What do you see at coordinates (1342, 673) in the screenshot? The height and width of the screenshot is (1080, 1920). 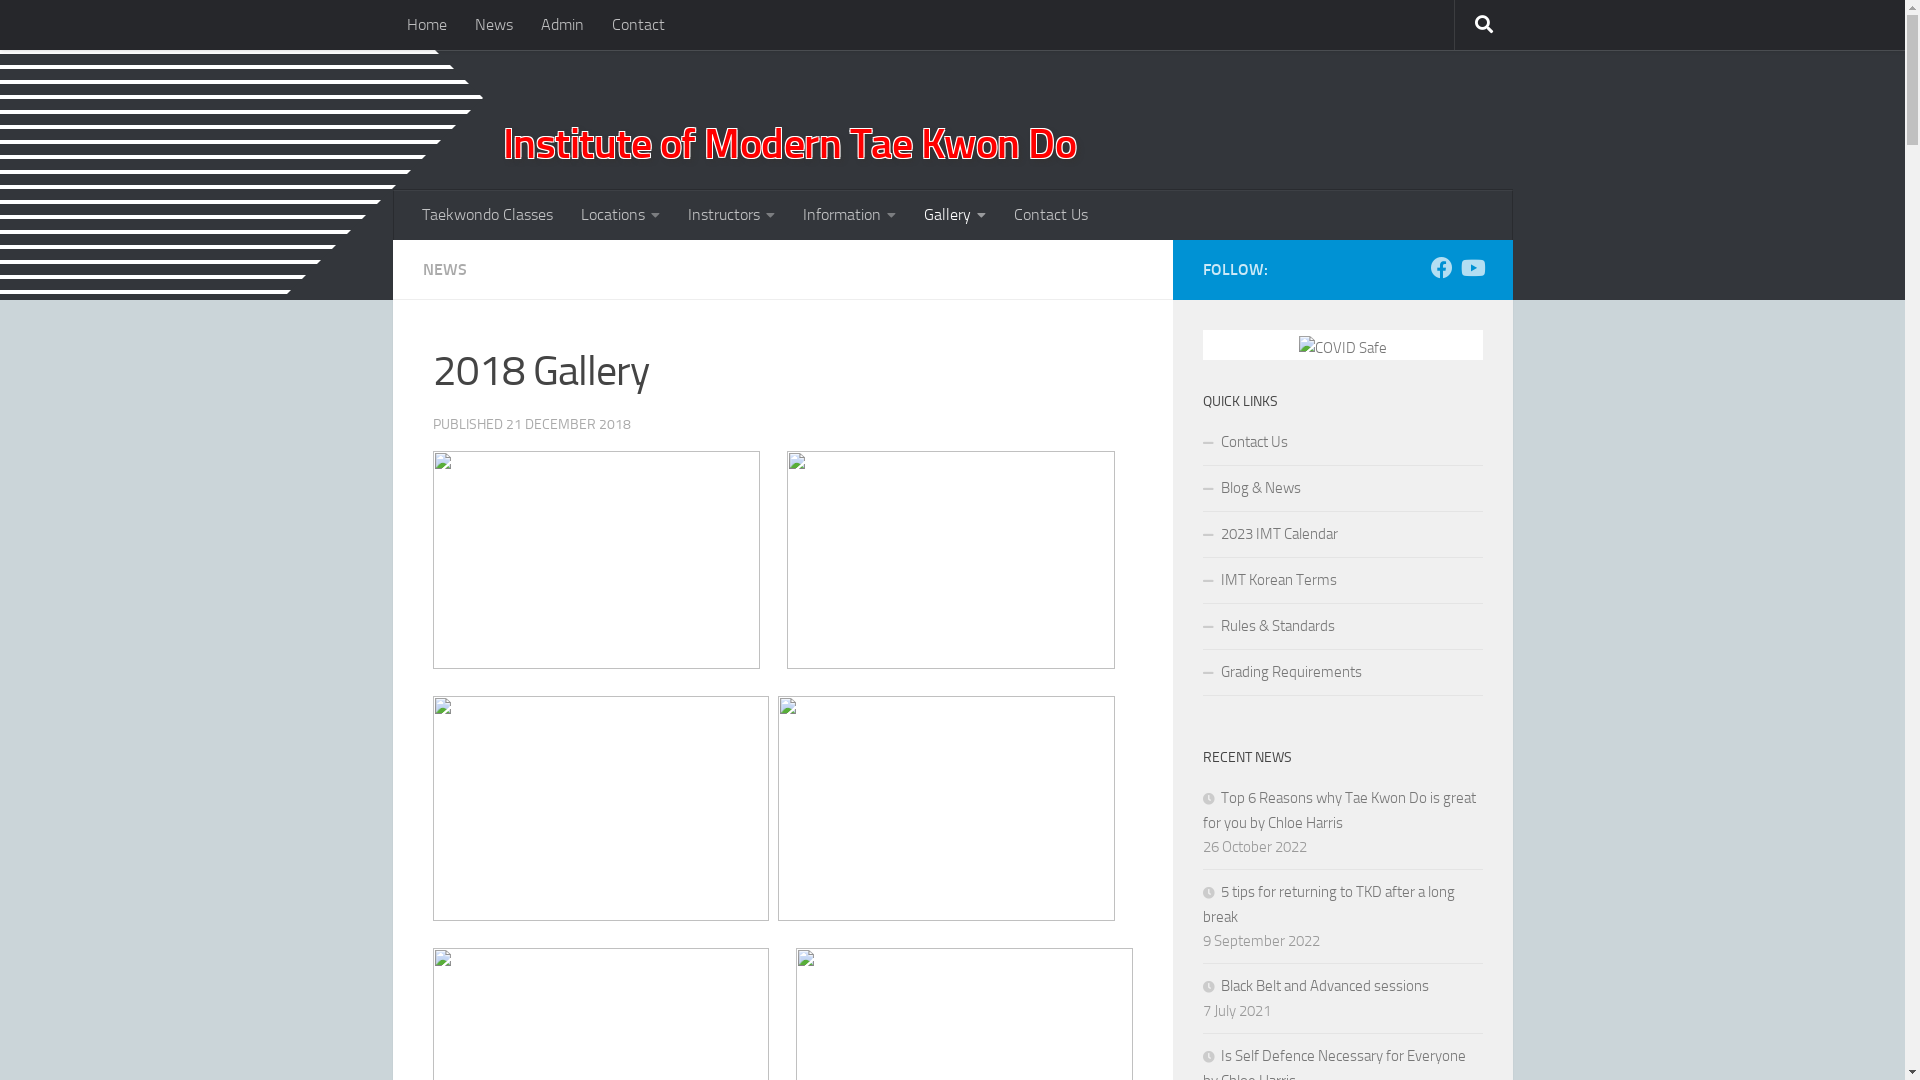 I see `Grading Requirements` at bounding box center [1342, 673].